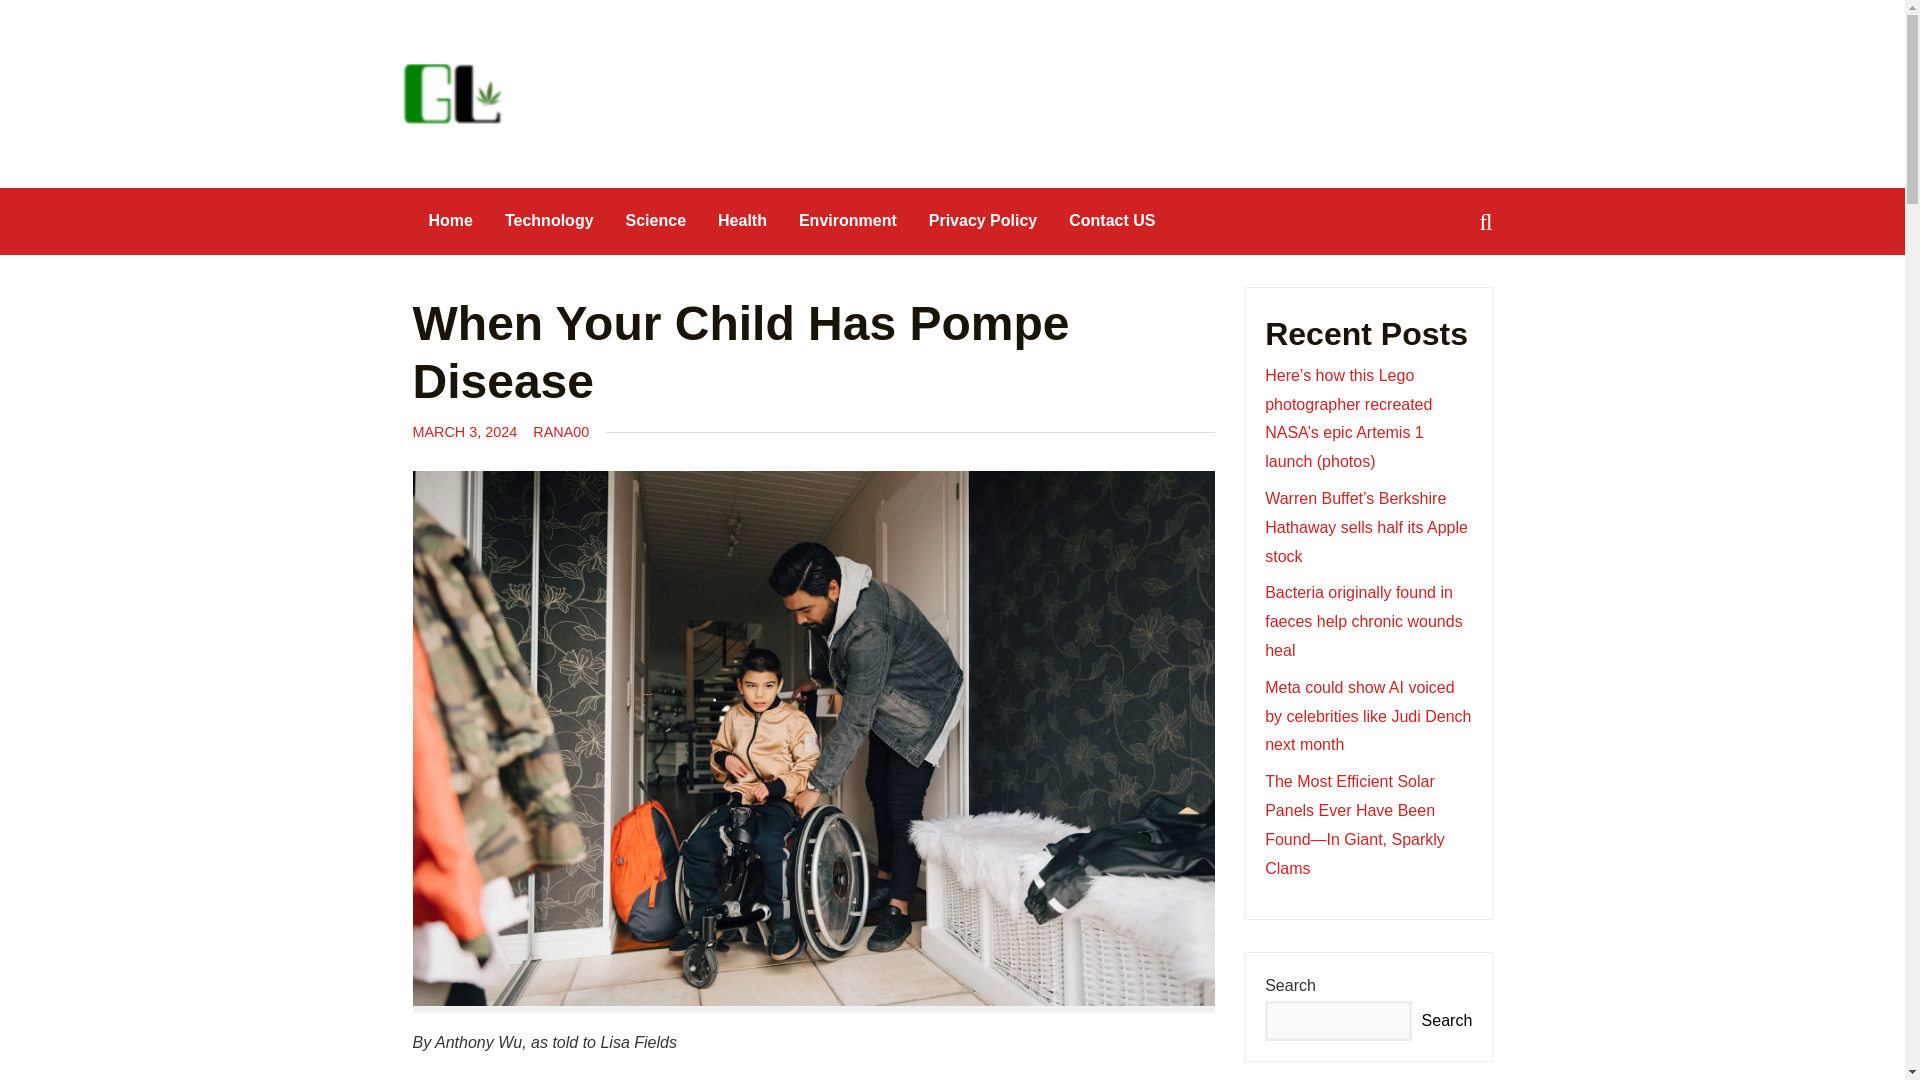  Describe the element at coordinates (561, 432) in the screenshot. I see `RANA00` at that location.